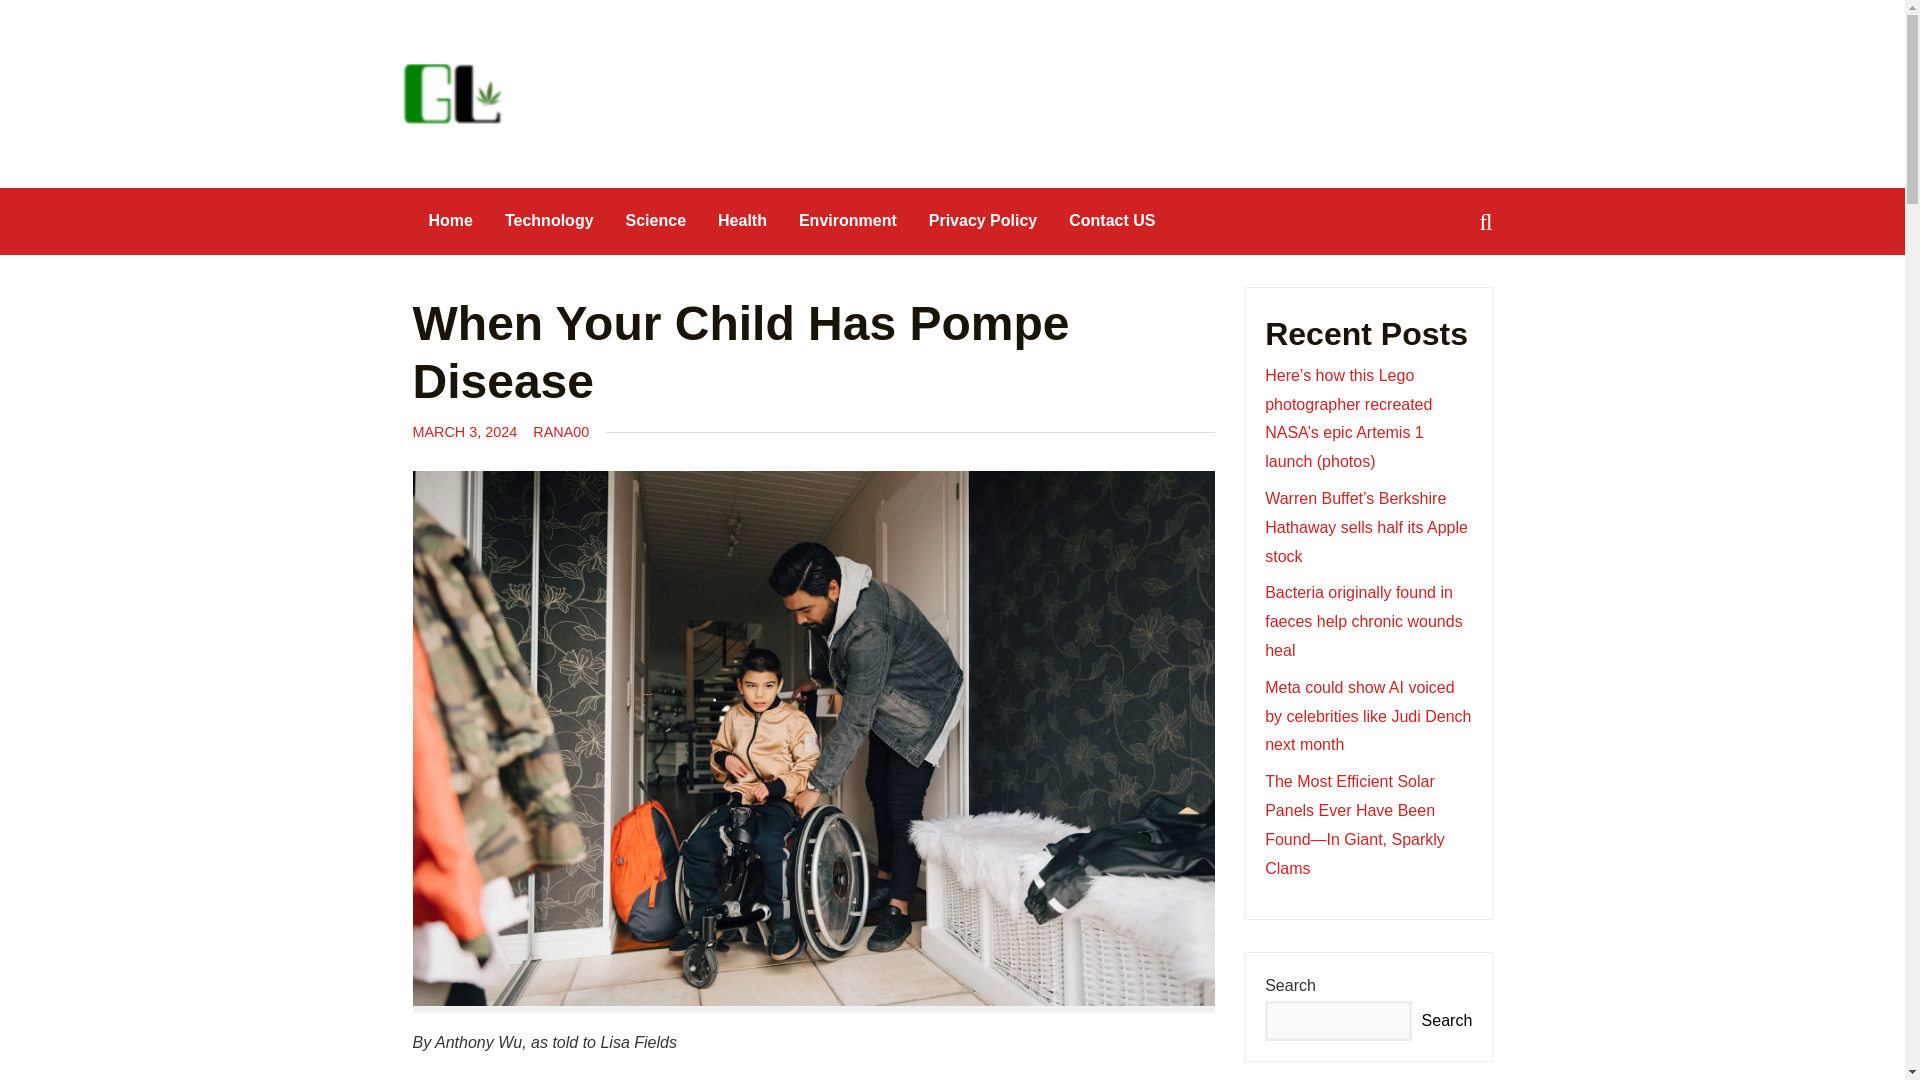  Describe the element at coordinates (561, 432) in the screenshot. I see `RANA00` at that location.